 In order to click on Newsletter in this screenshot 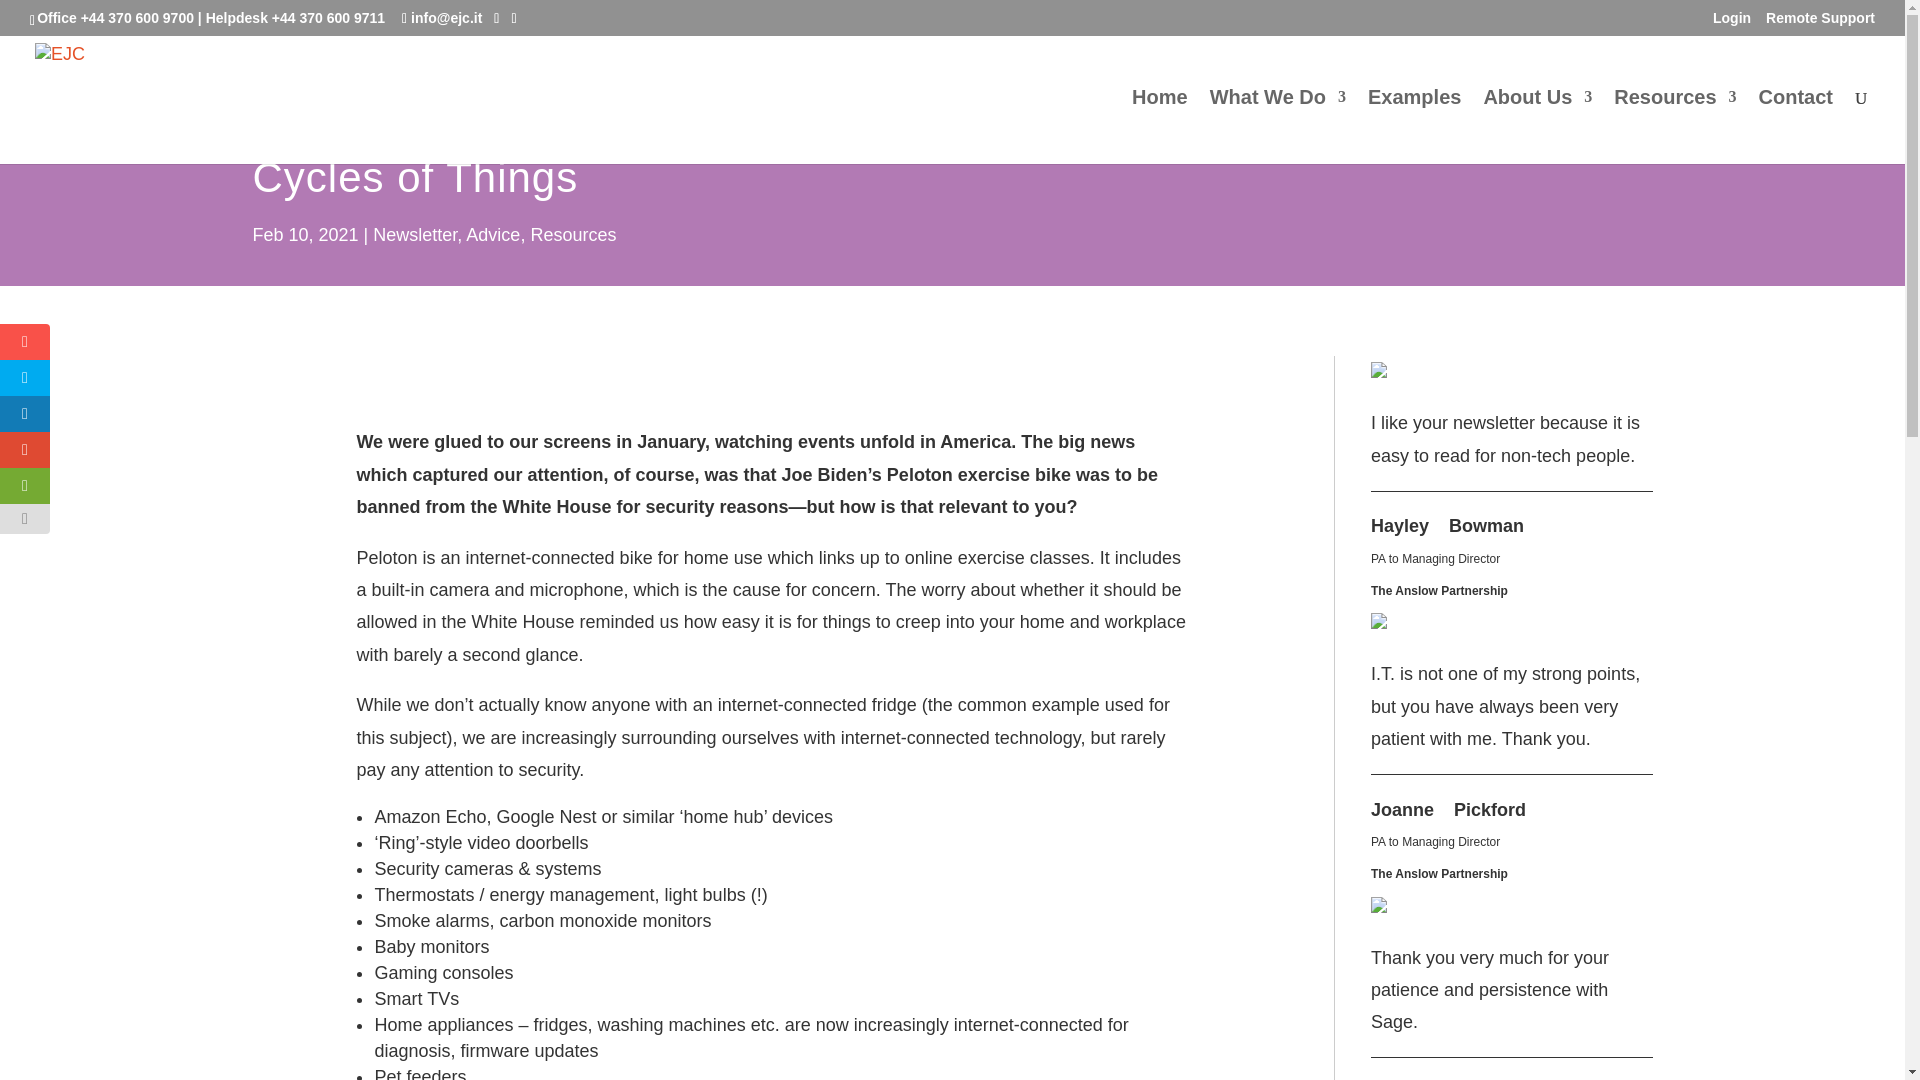, I will do `click(414, 234)`.